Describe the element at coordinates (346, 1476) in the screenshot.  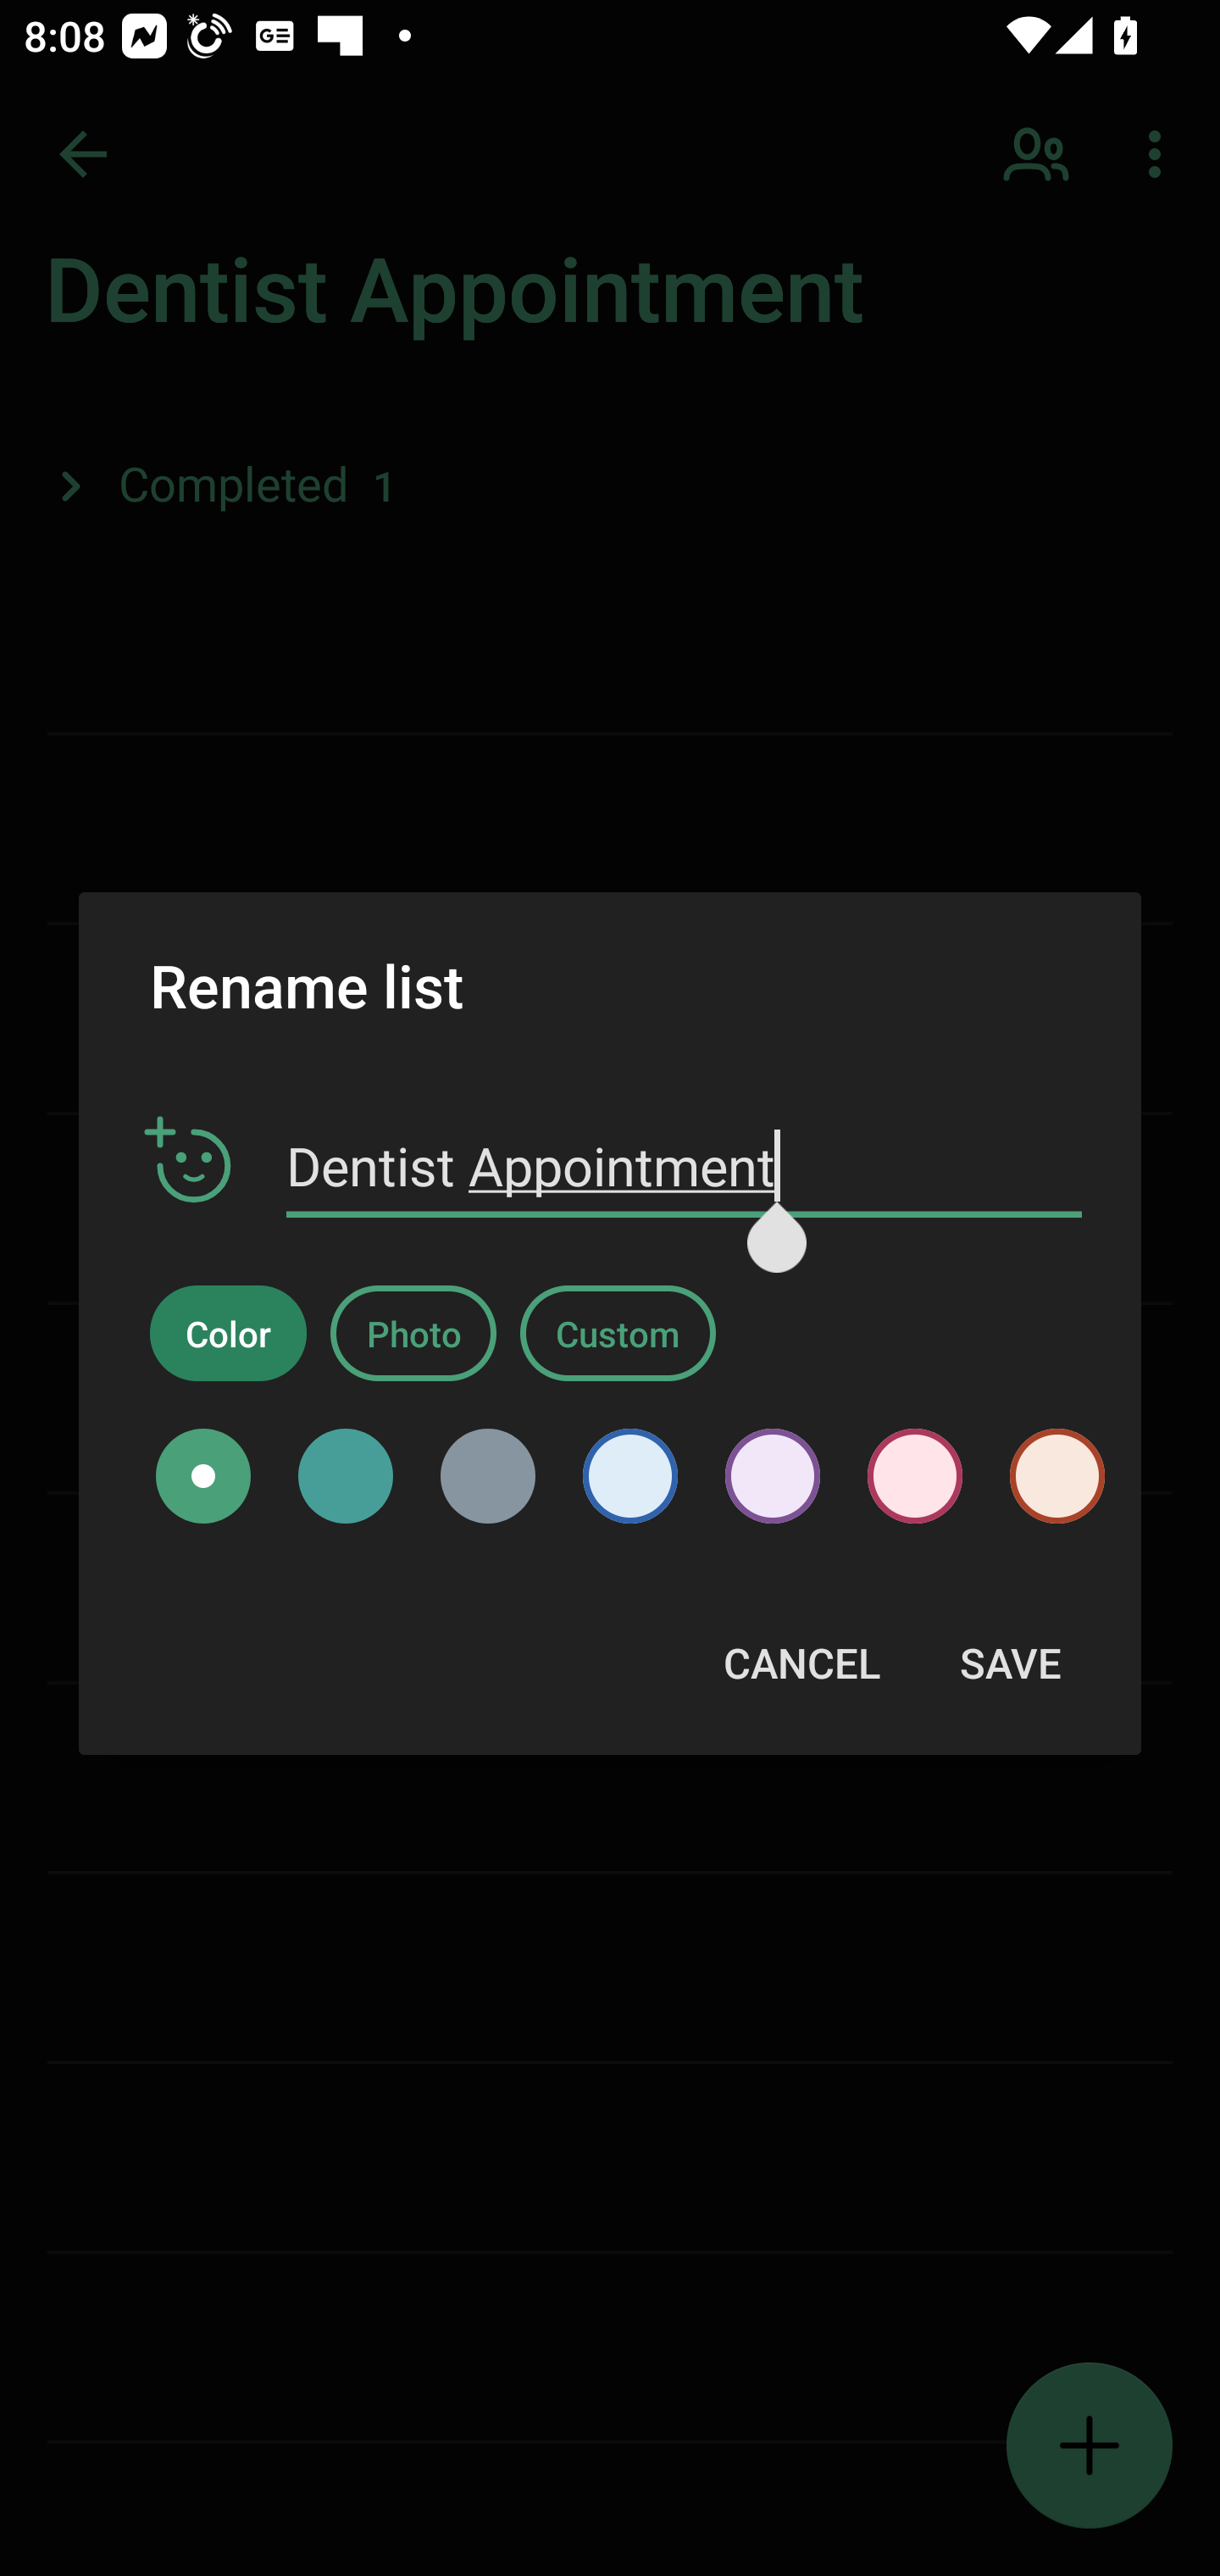
I see `Dark teal` at that location.